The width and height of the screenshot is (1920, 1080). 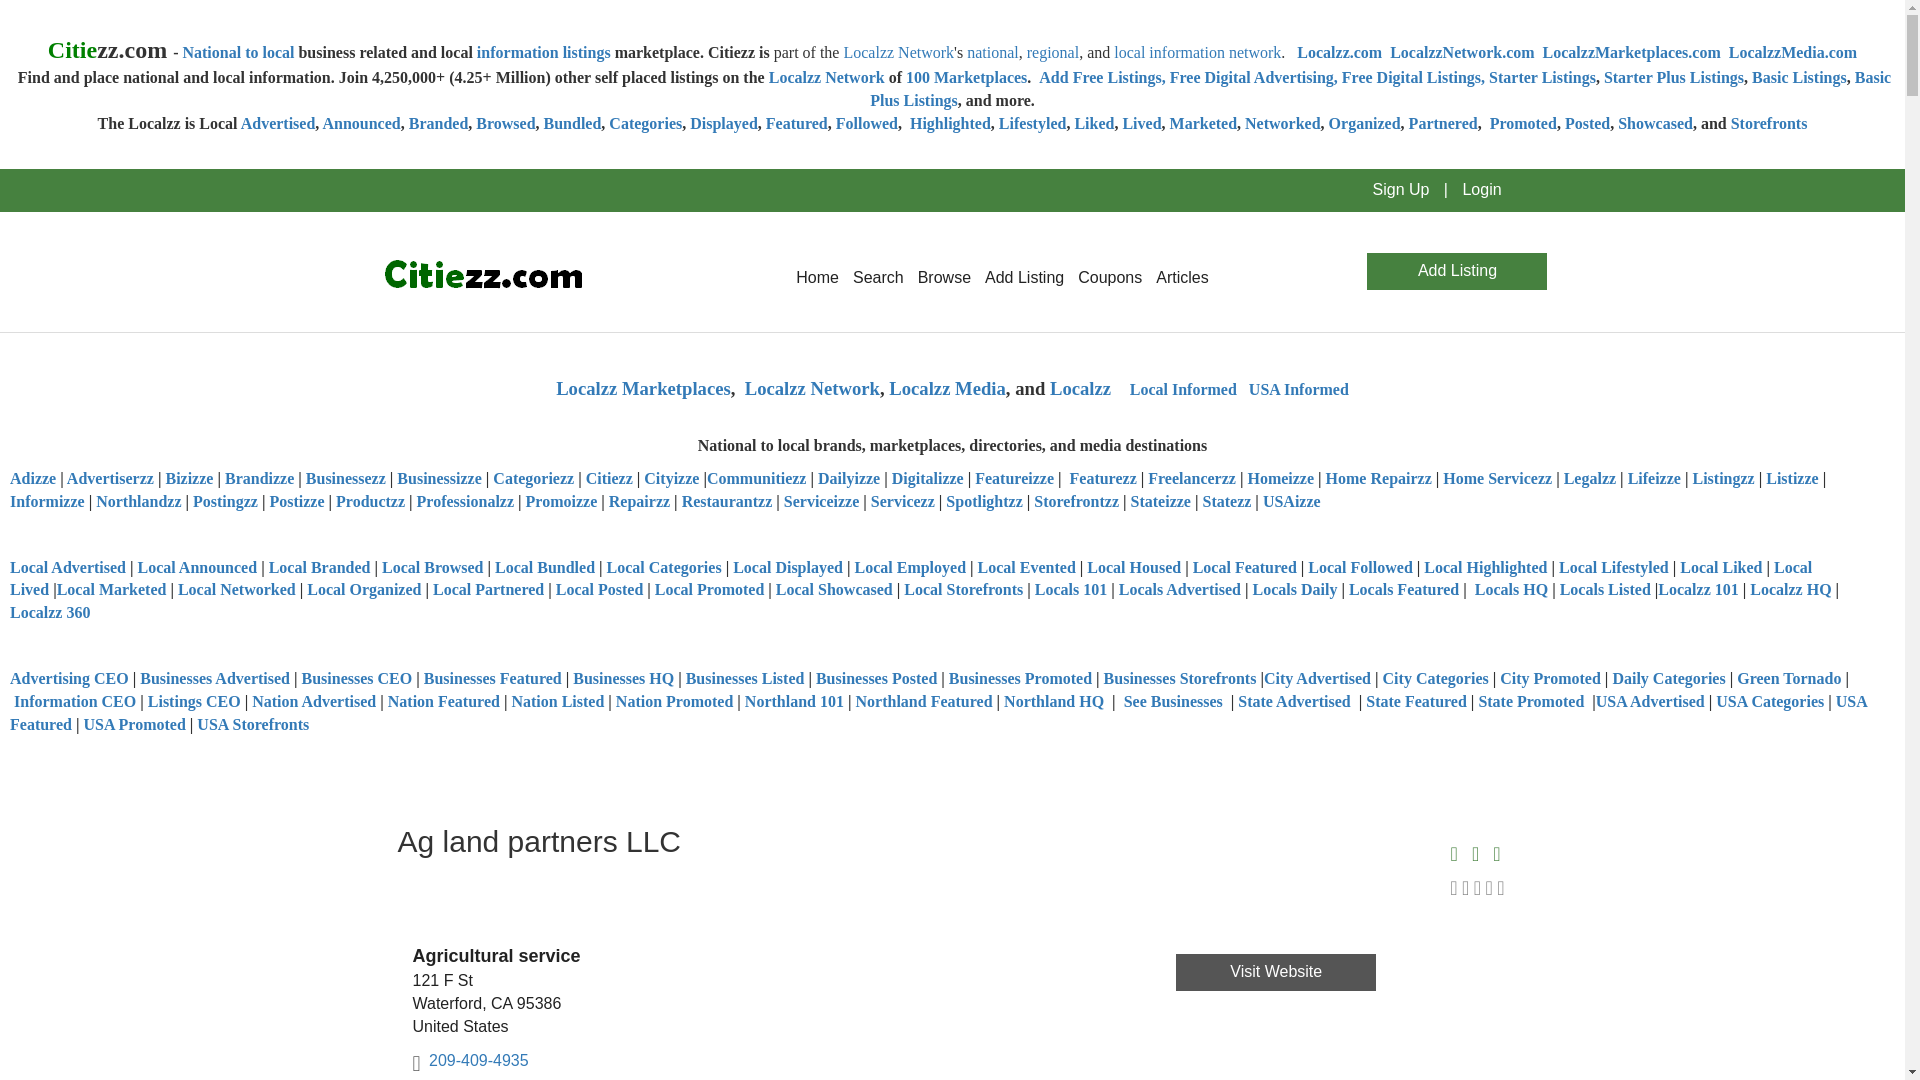 What do you see at coordinates (506, 122) in the screenshot?
I see `Browsed` at bounding box center [506, 122].